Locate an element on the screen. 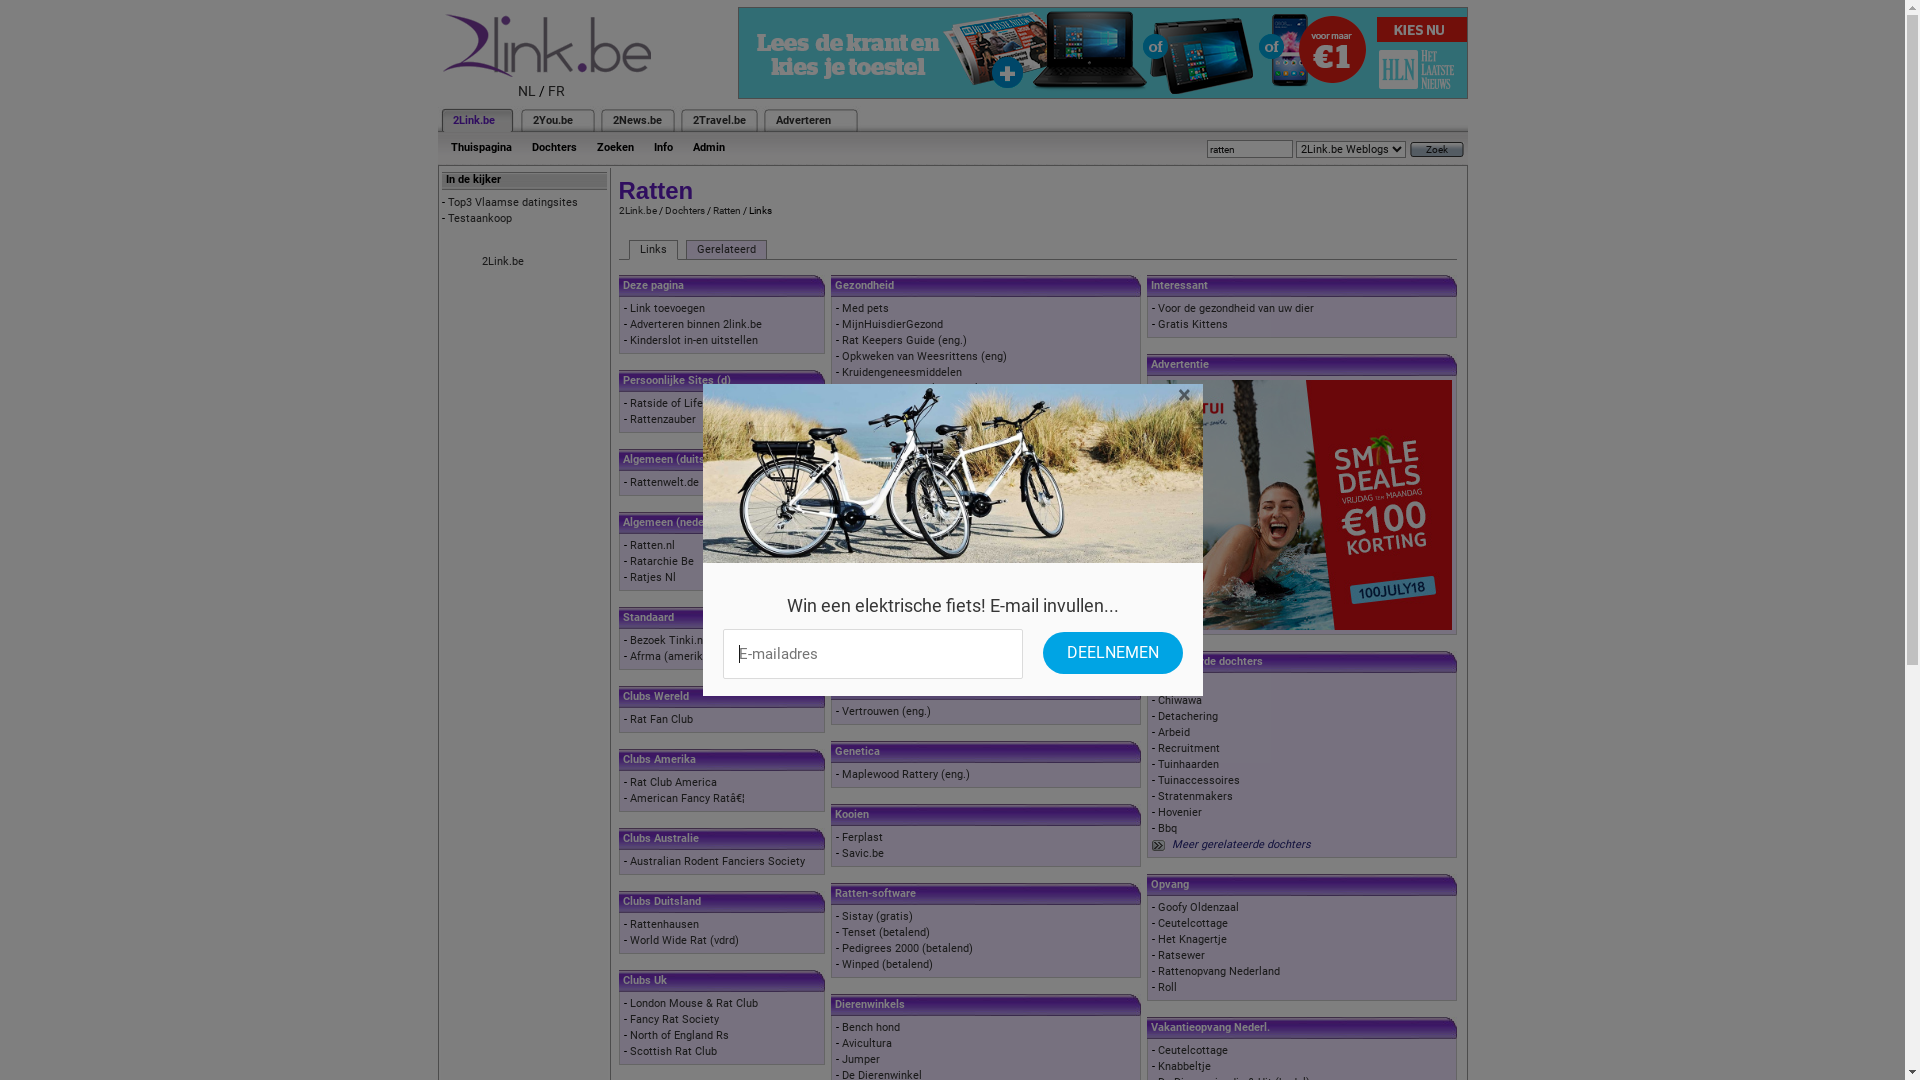 This screenshot has width=1920, height=1080. Adverteren is located at coordinates (804, 120).